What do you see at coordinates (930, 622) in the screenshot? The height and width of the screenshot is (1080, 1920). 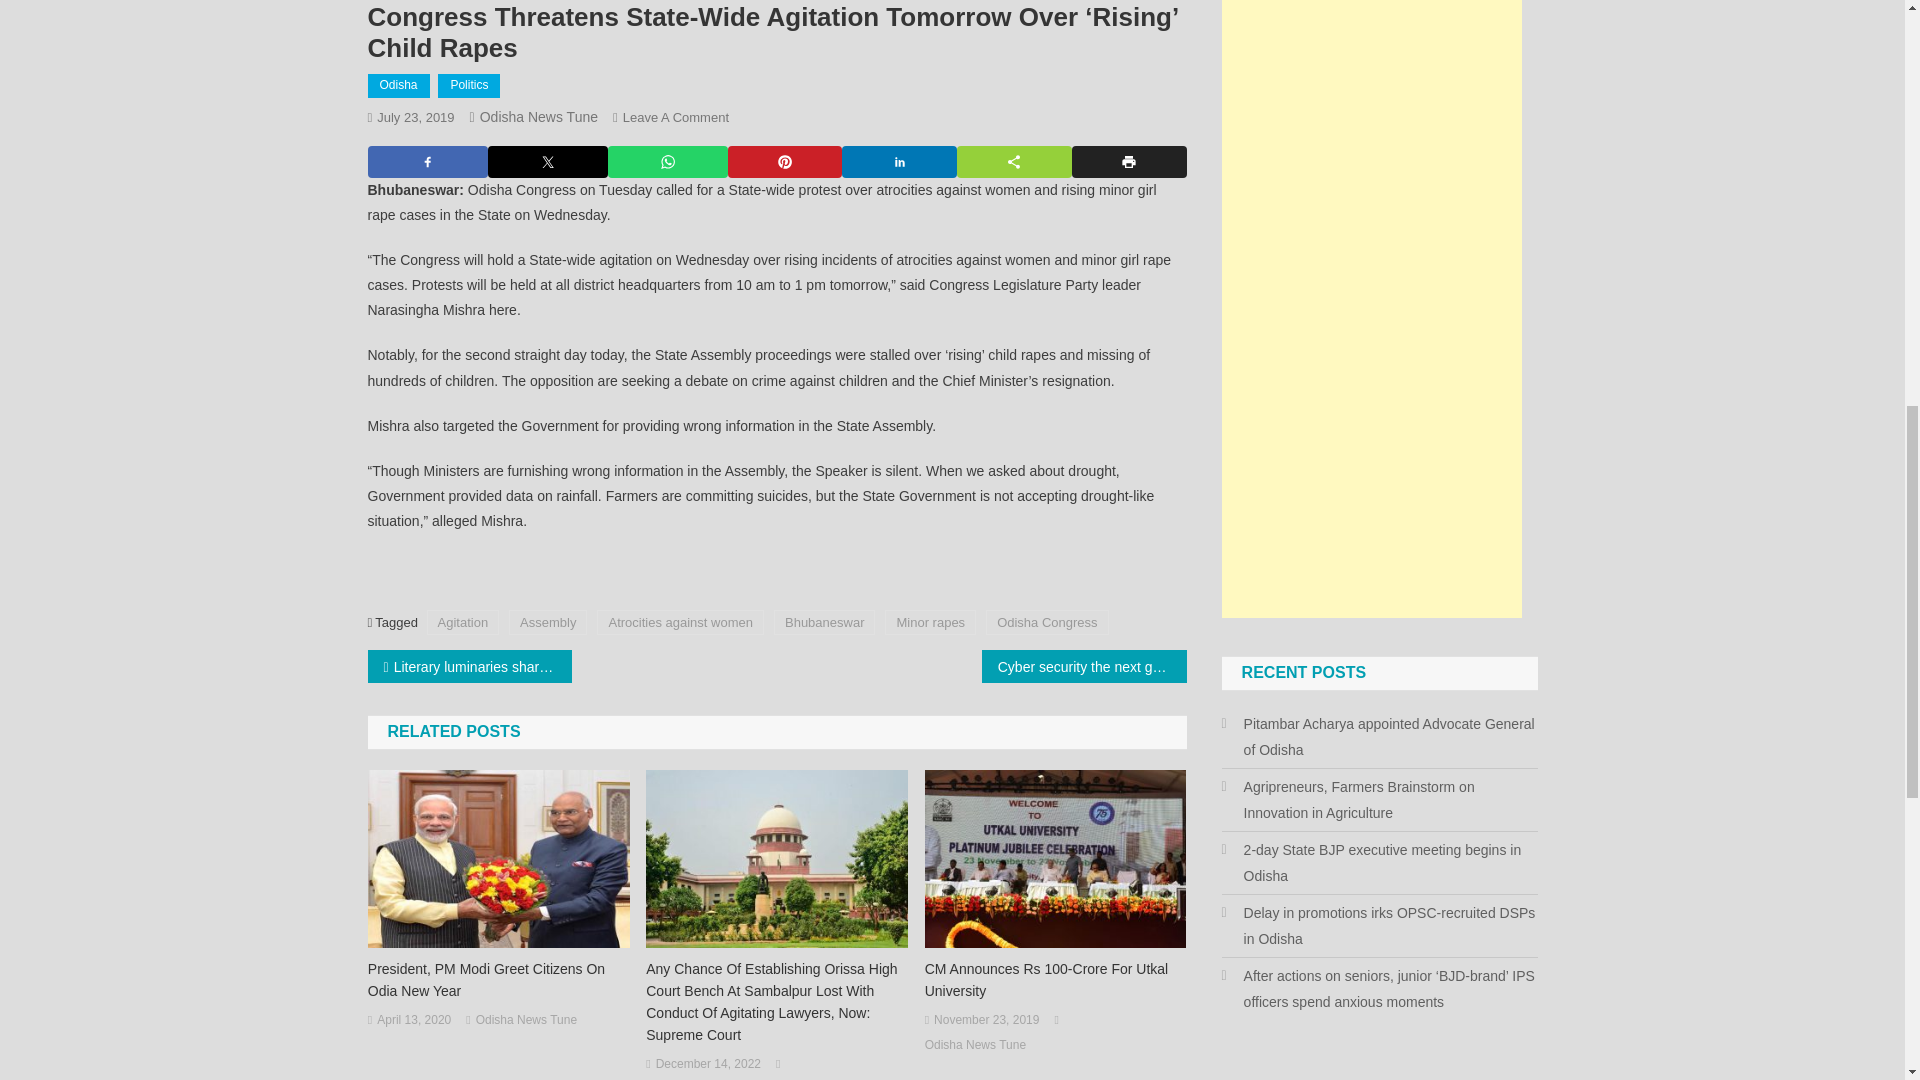 I see `Minor rapes` at bounding box center [930, 622].